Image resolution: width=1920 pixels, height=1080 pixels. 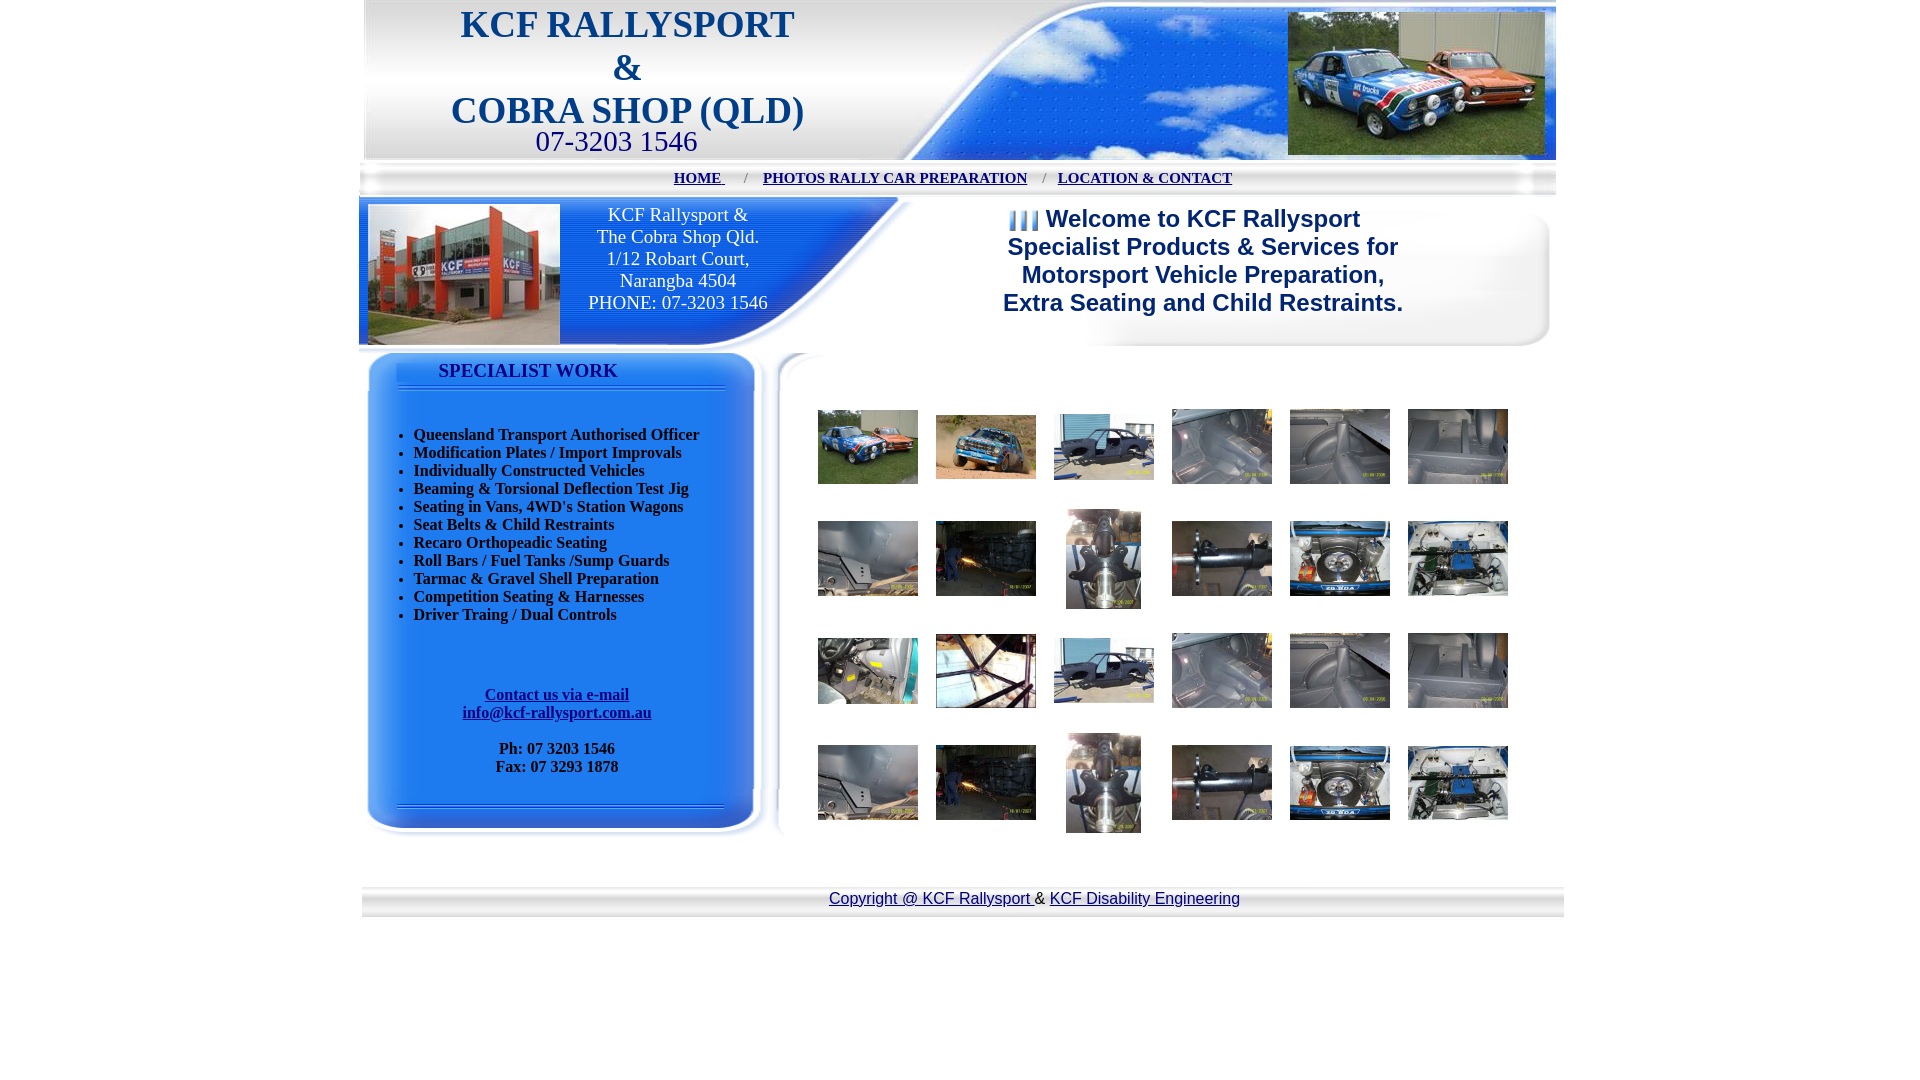 I want to click on Rally Vehicle Preparation Specialist, so click(x=957, y=272).